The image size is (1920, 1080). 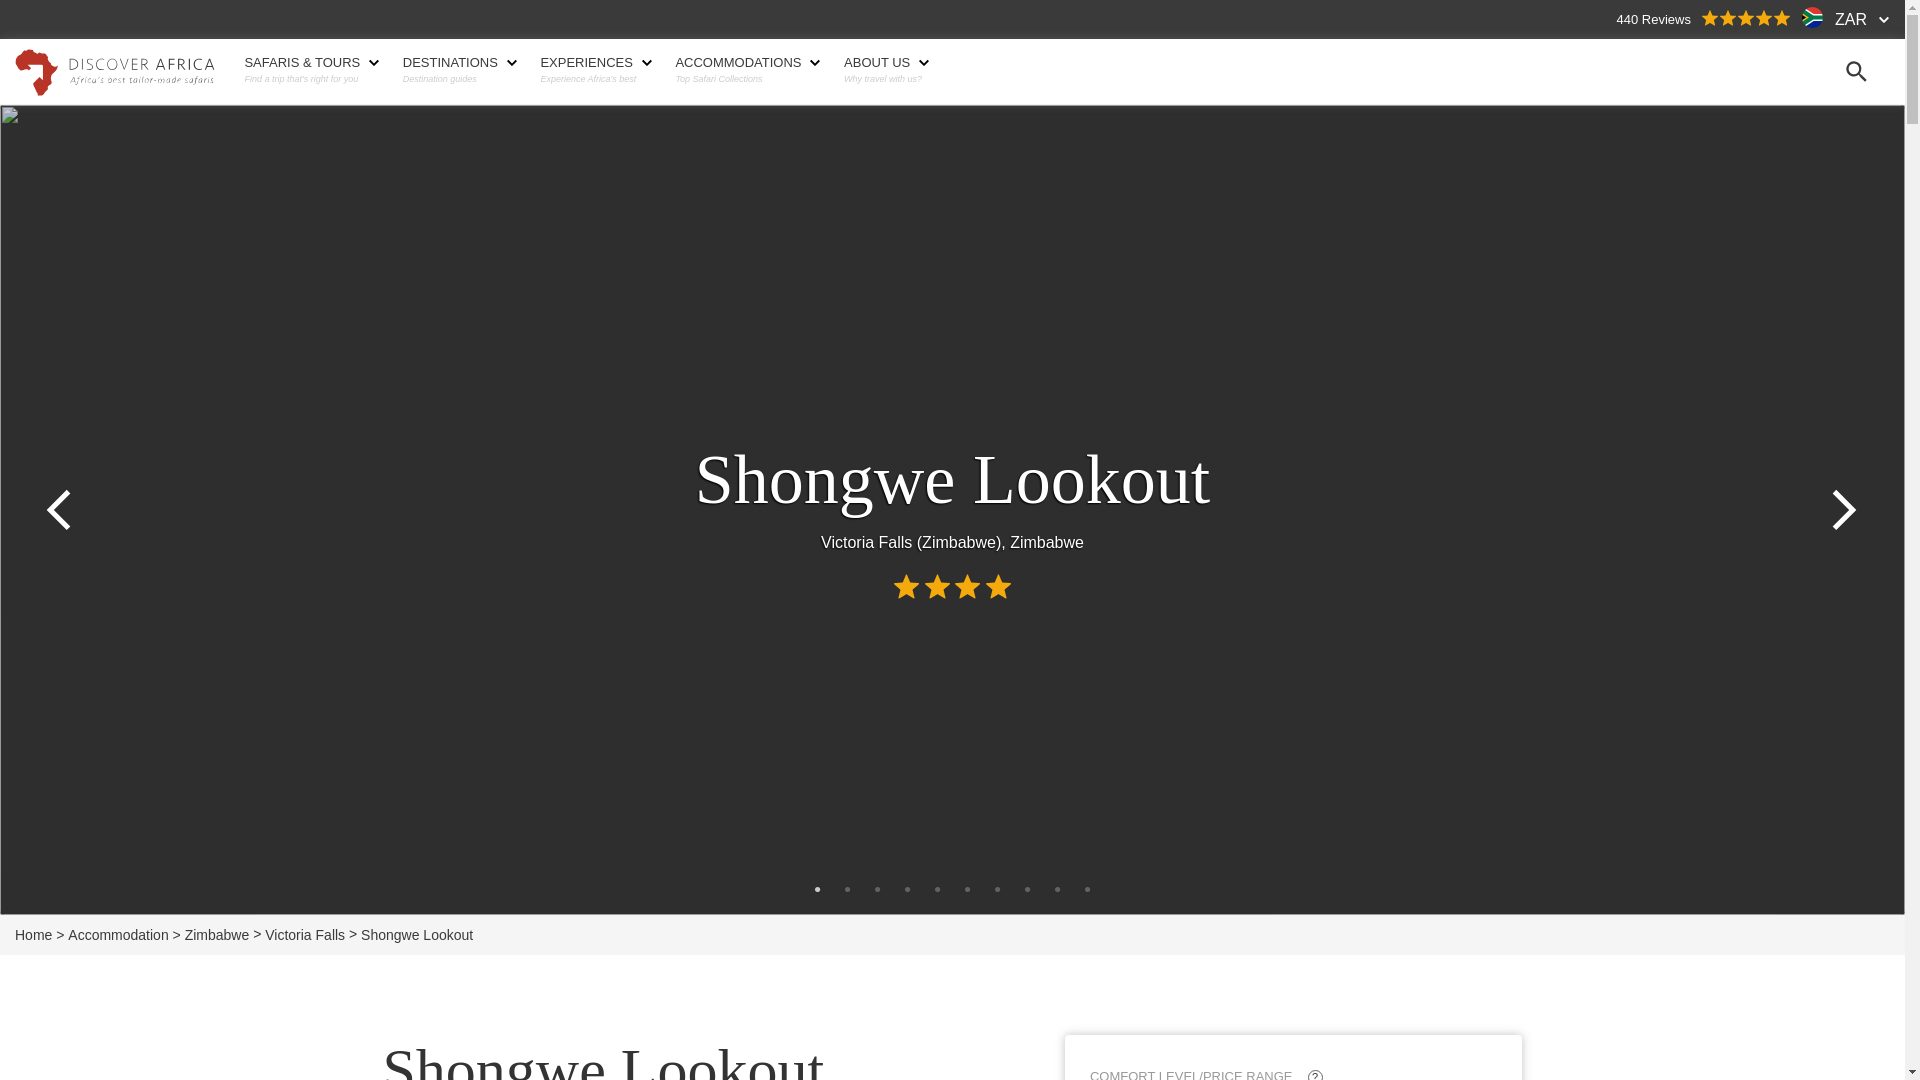 What do you see at coordinates (1704, 19) in the screenshot?
I see `440 Reviews` at bounding box center [1704, 19].